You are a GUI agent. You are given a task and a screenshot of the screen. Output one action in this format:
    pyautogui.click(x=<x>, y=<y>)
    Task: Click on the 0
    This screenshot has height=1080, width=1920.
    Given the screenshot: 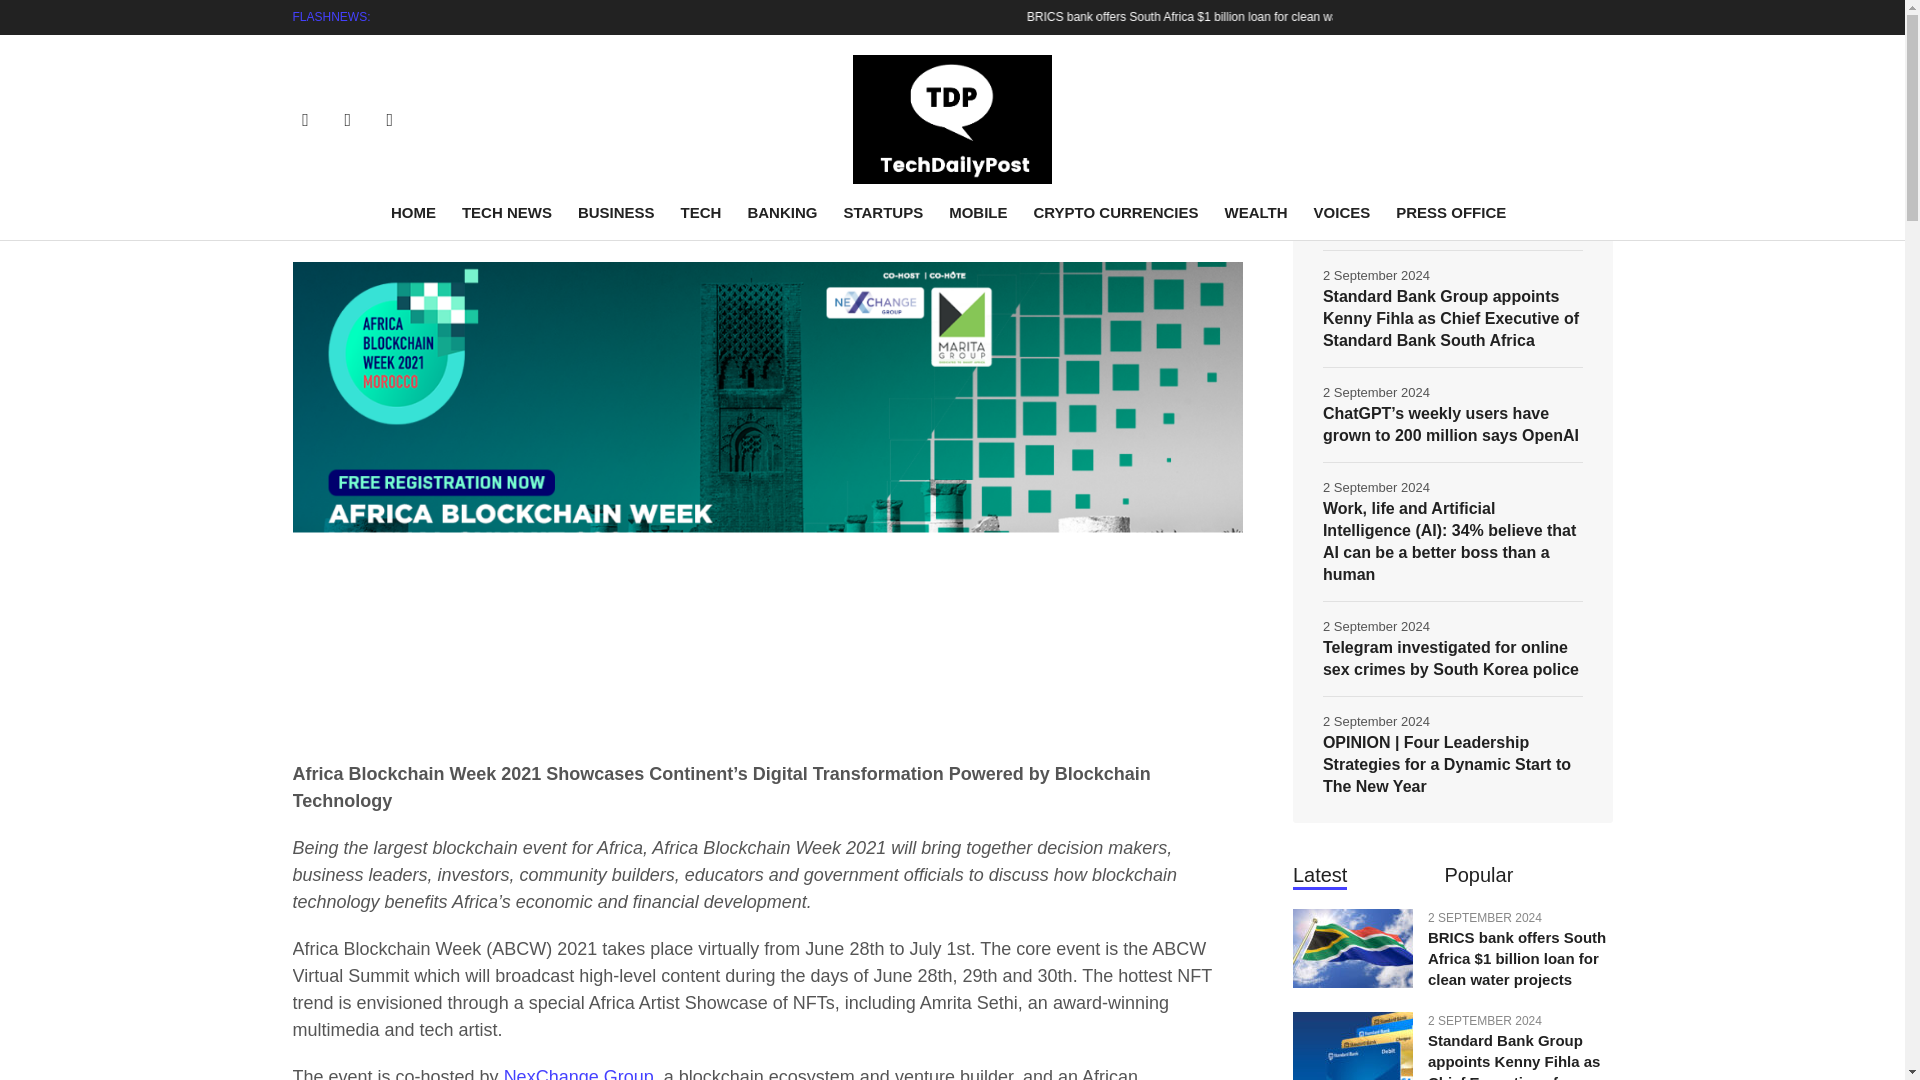 What is the action you would take?
    pyautogui.click(x=1188, y=231)
    